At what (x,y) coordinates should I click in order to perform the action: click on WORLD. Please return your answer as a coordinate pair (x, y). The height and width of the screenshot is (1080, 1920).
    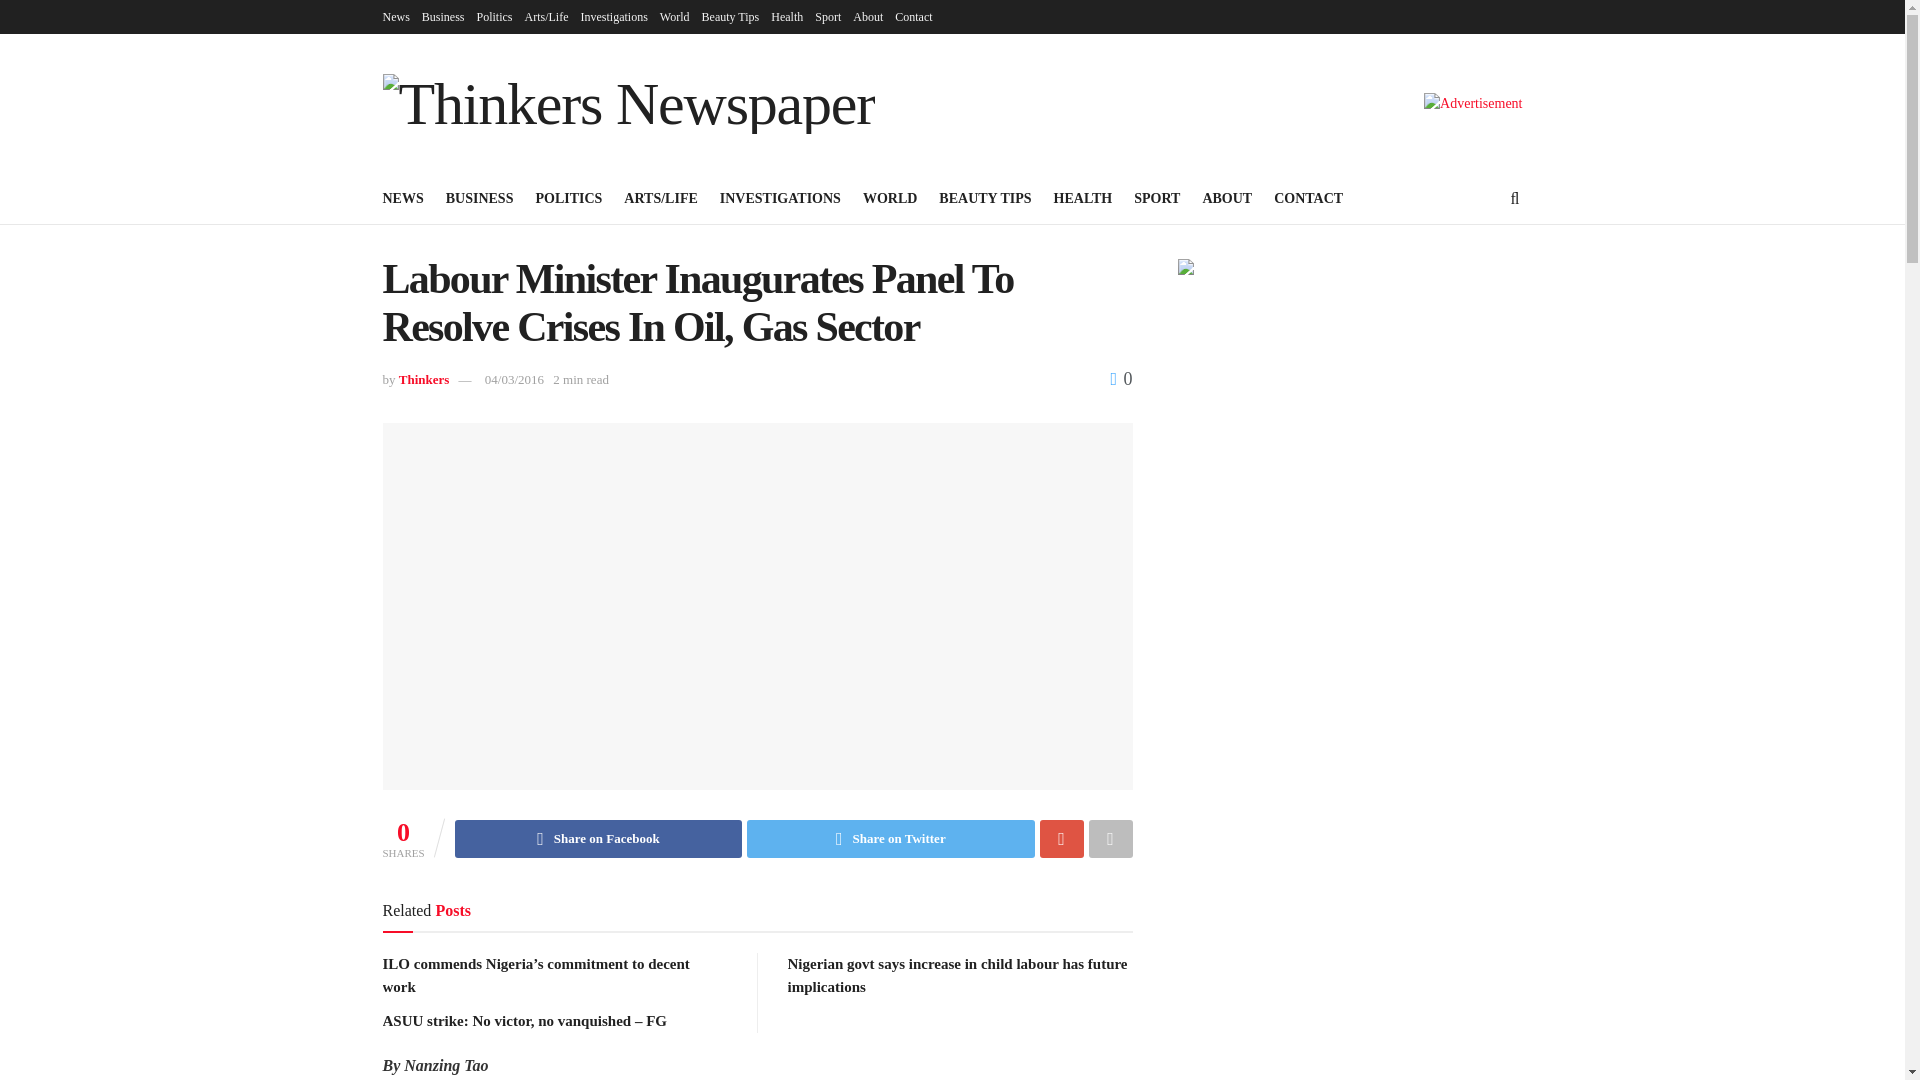
    Looking at the image, I should click on (890, 198).